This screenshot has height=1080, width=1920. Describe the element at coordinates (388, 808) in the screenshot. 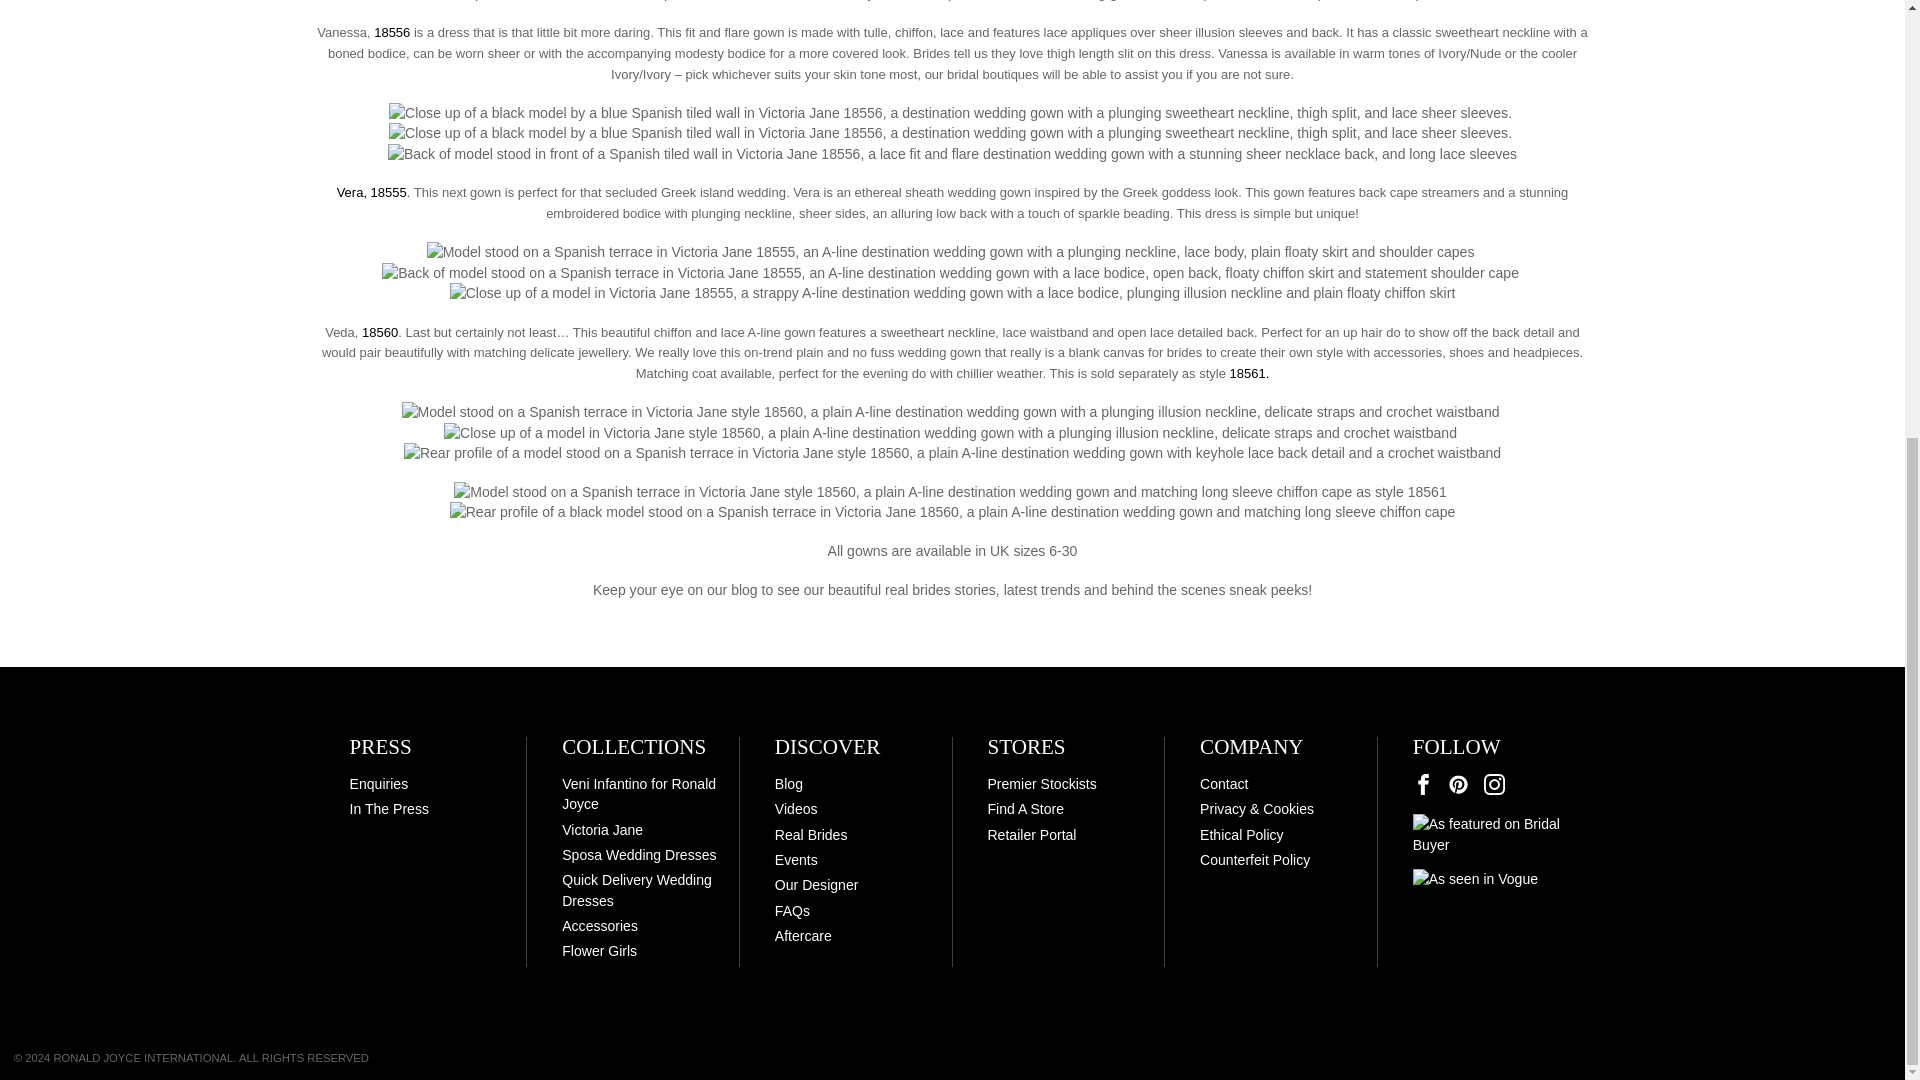

I see `In The Press` at that location.